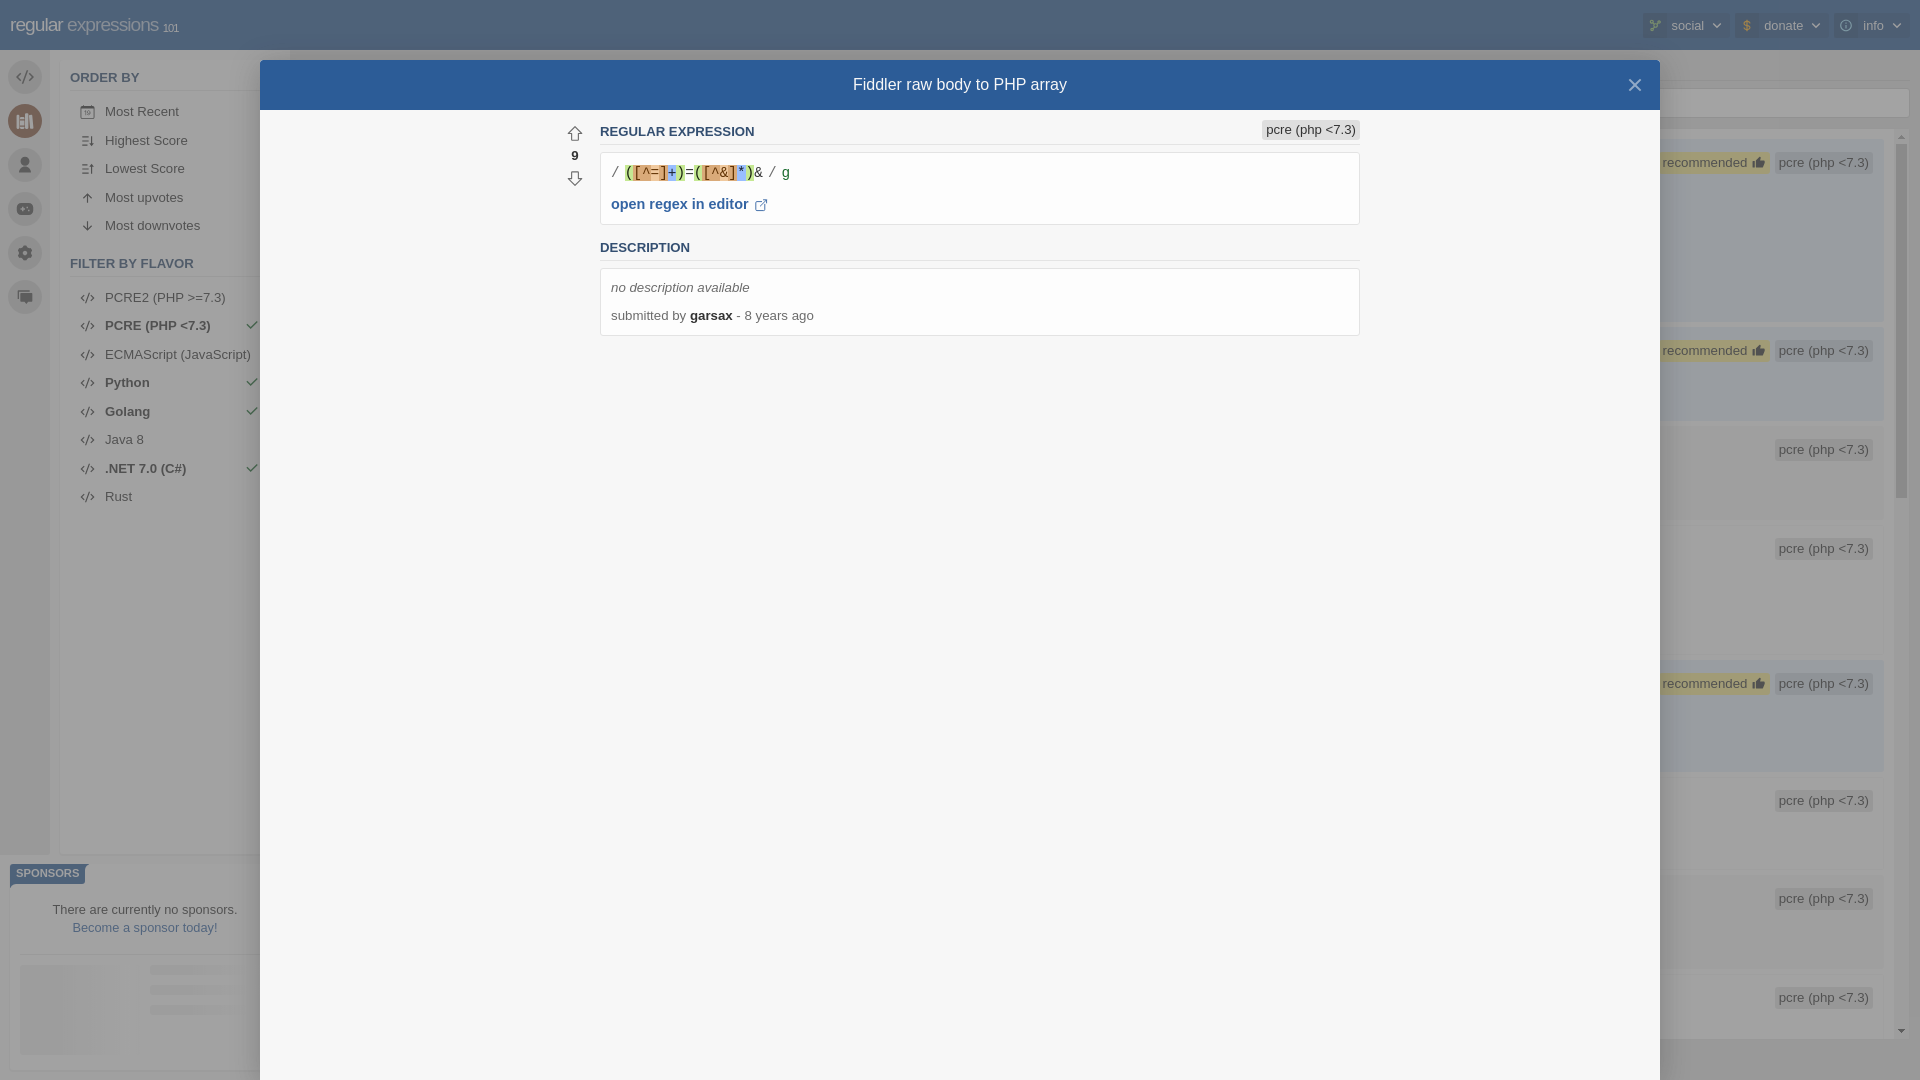 The image size is (1920, 1080). Describe the element at coordinates (24, 208) in the screenshot. I see `Regex Quiz` at that location.